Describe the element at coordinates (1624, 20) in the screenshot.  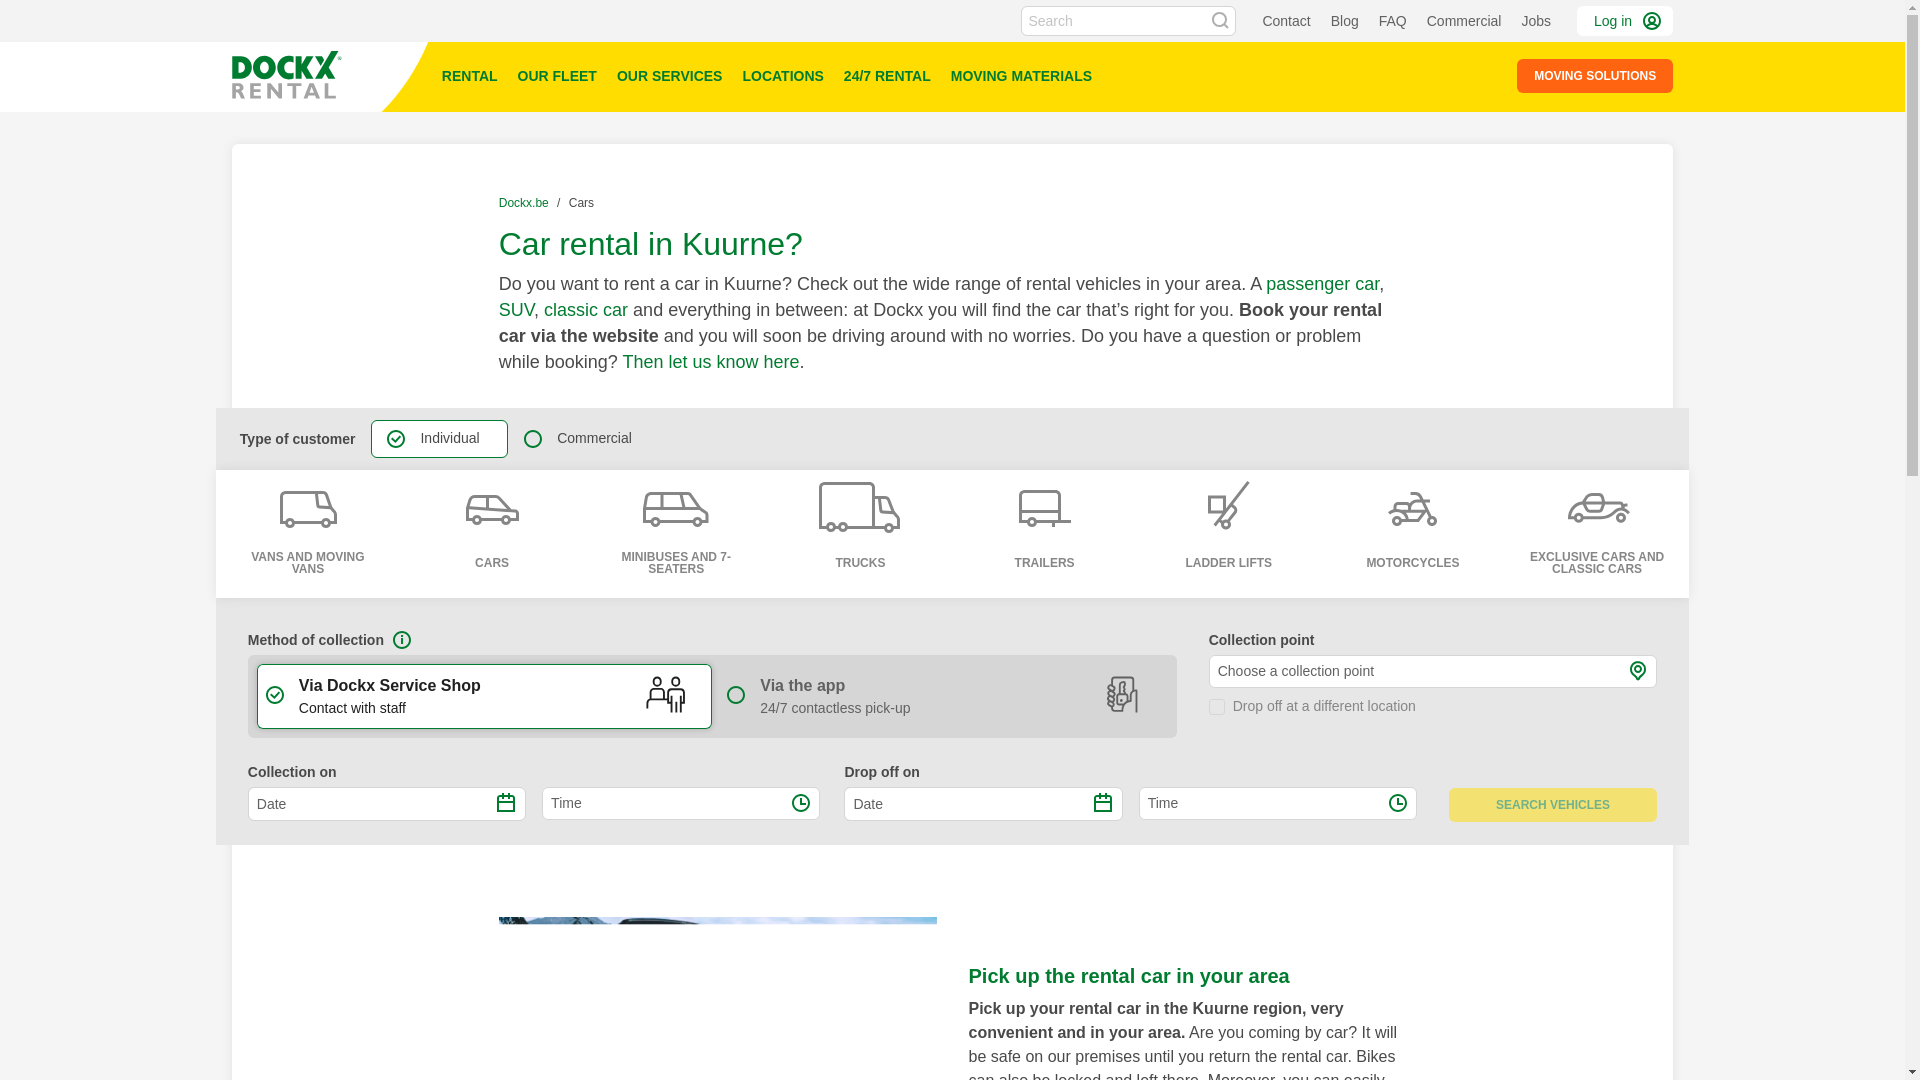
I see `Log in` at that location.